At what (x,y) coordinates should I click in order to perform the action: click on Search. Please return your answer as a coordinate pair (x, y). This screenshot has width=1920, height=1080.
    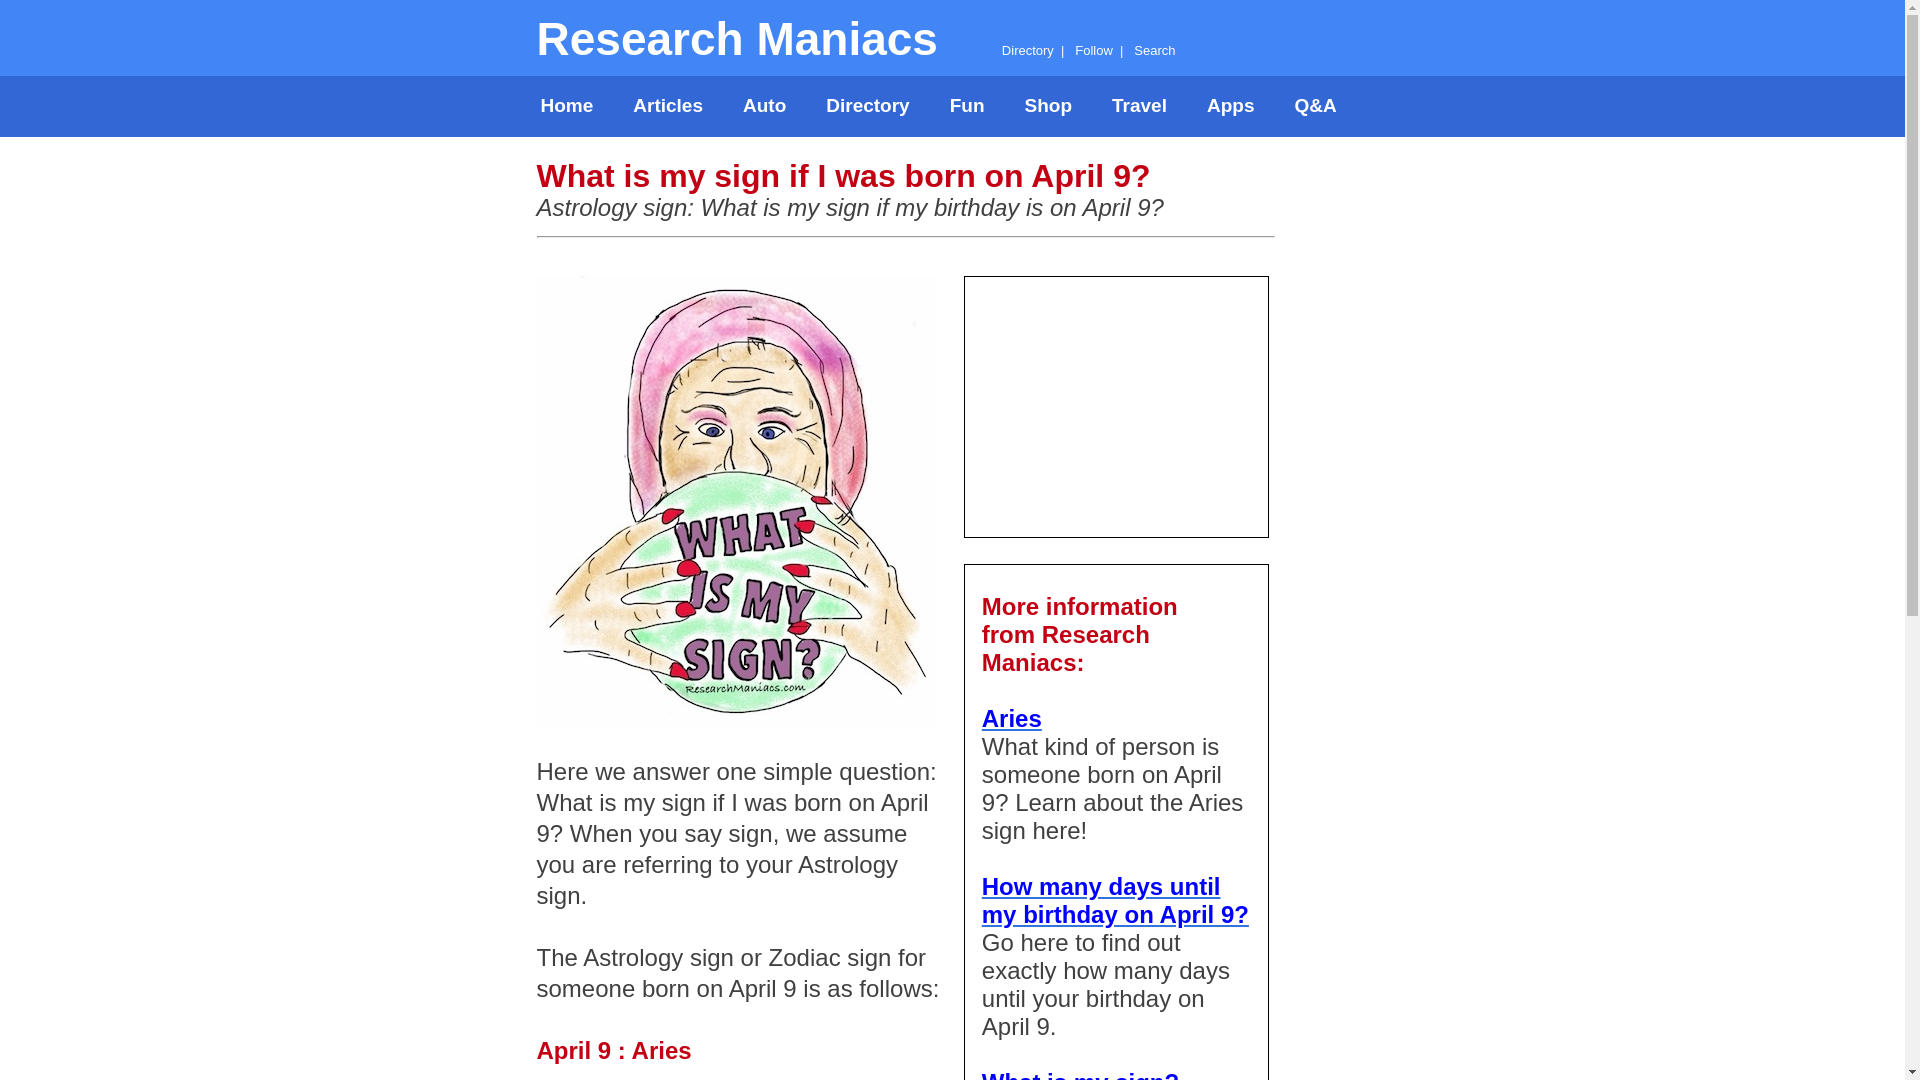
    Looking at the image, I should click on (1154, 50).